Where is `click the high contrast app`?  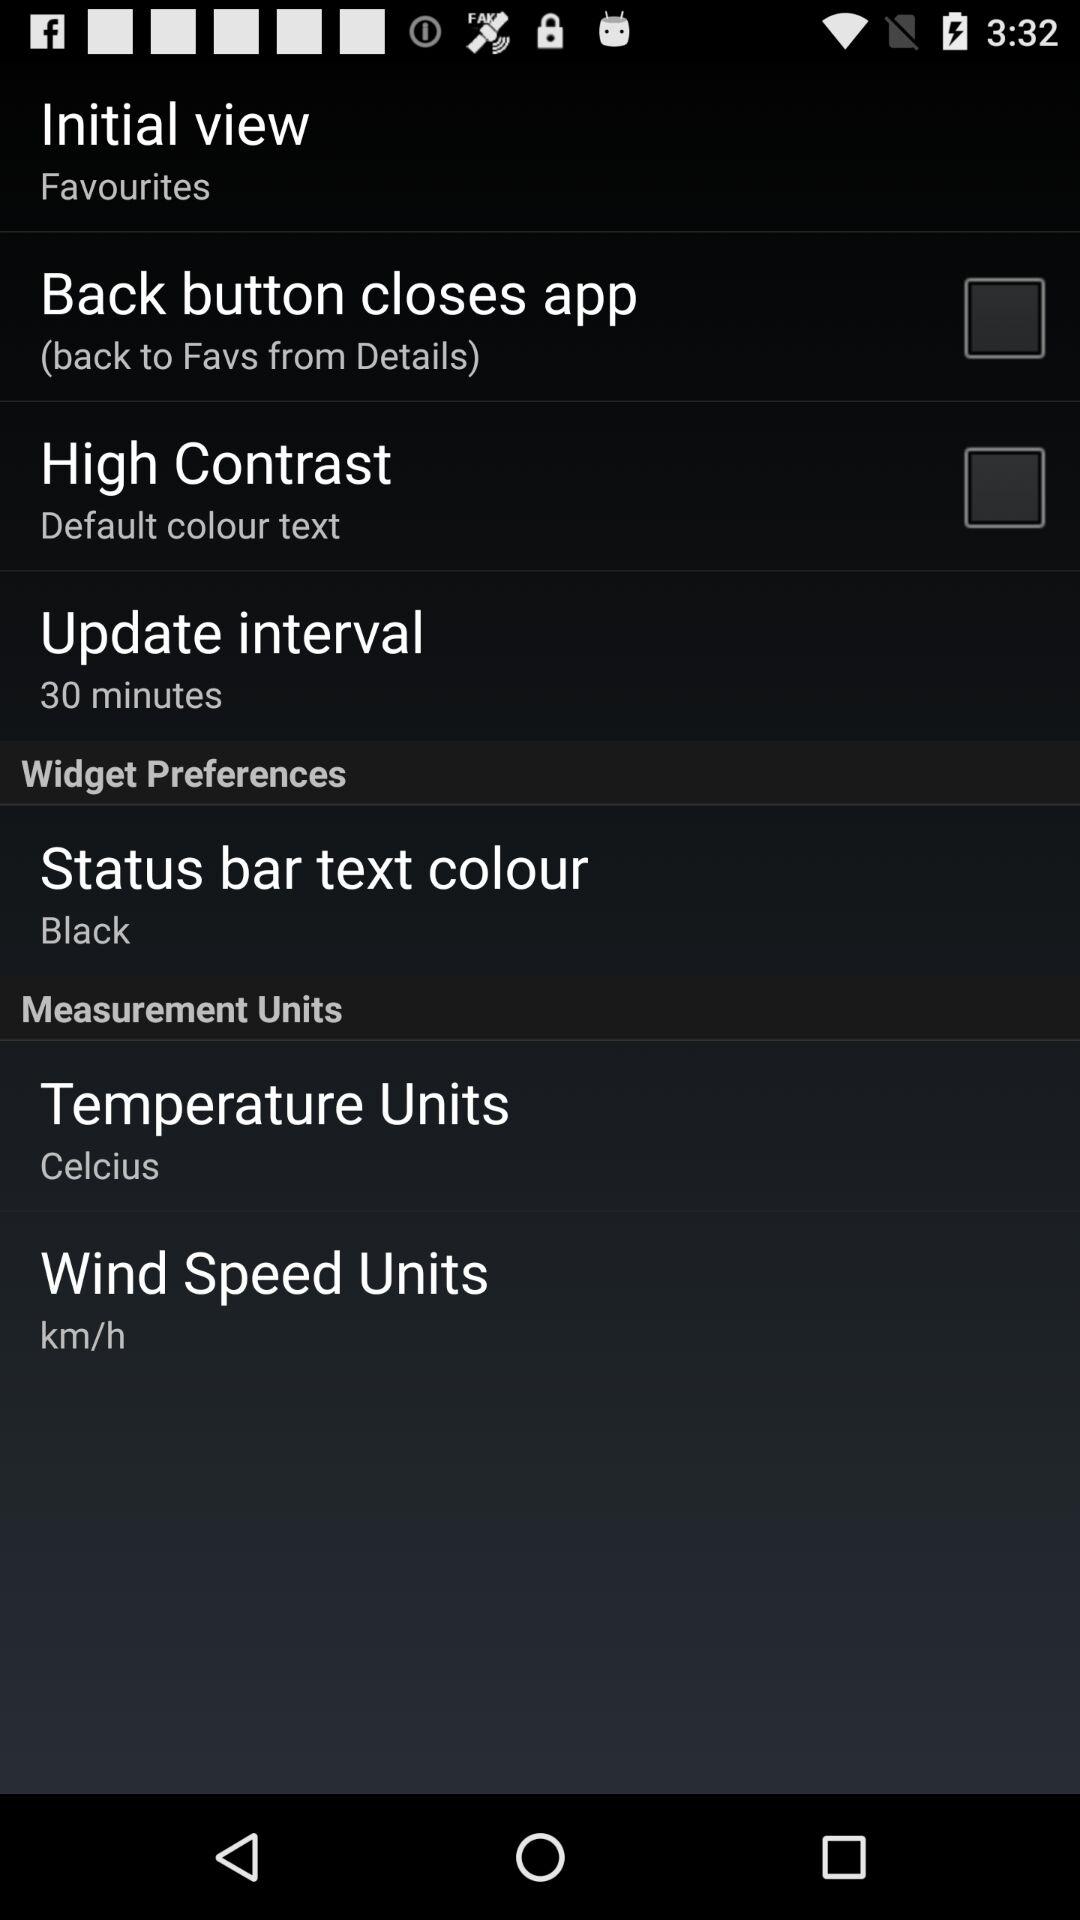 click the high contrast app is located at coordinates (216, 460).